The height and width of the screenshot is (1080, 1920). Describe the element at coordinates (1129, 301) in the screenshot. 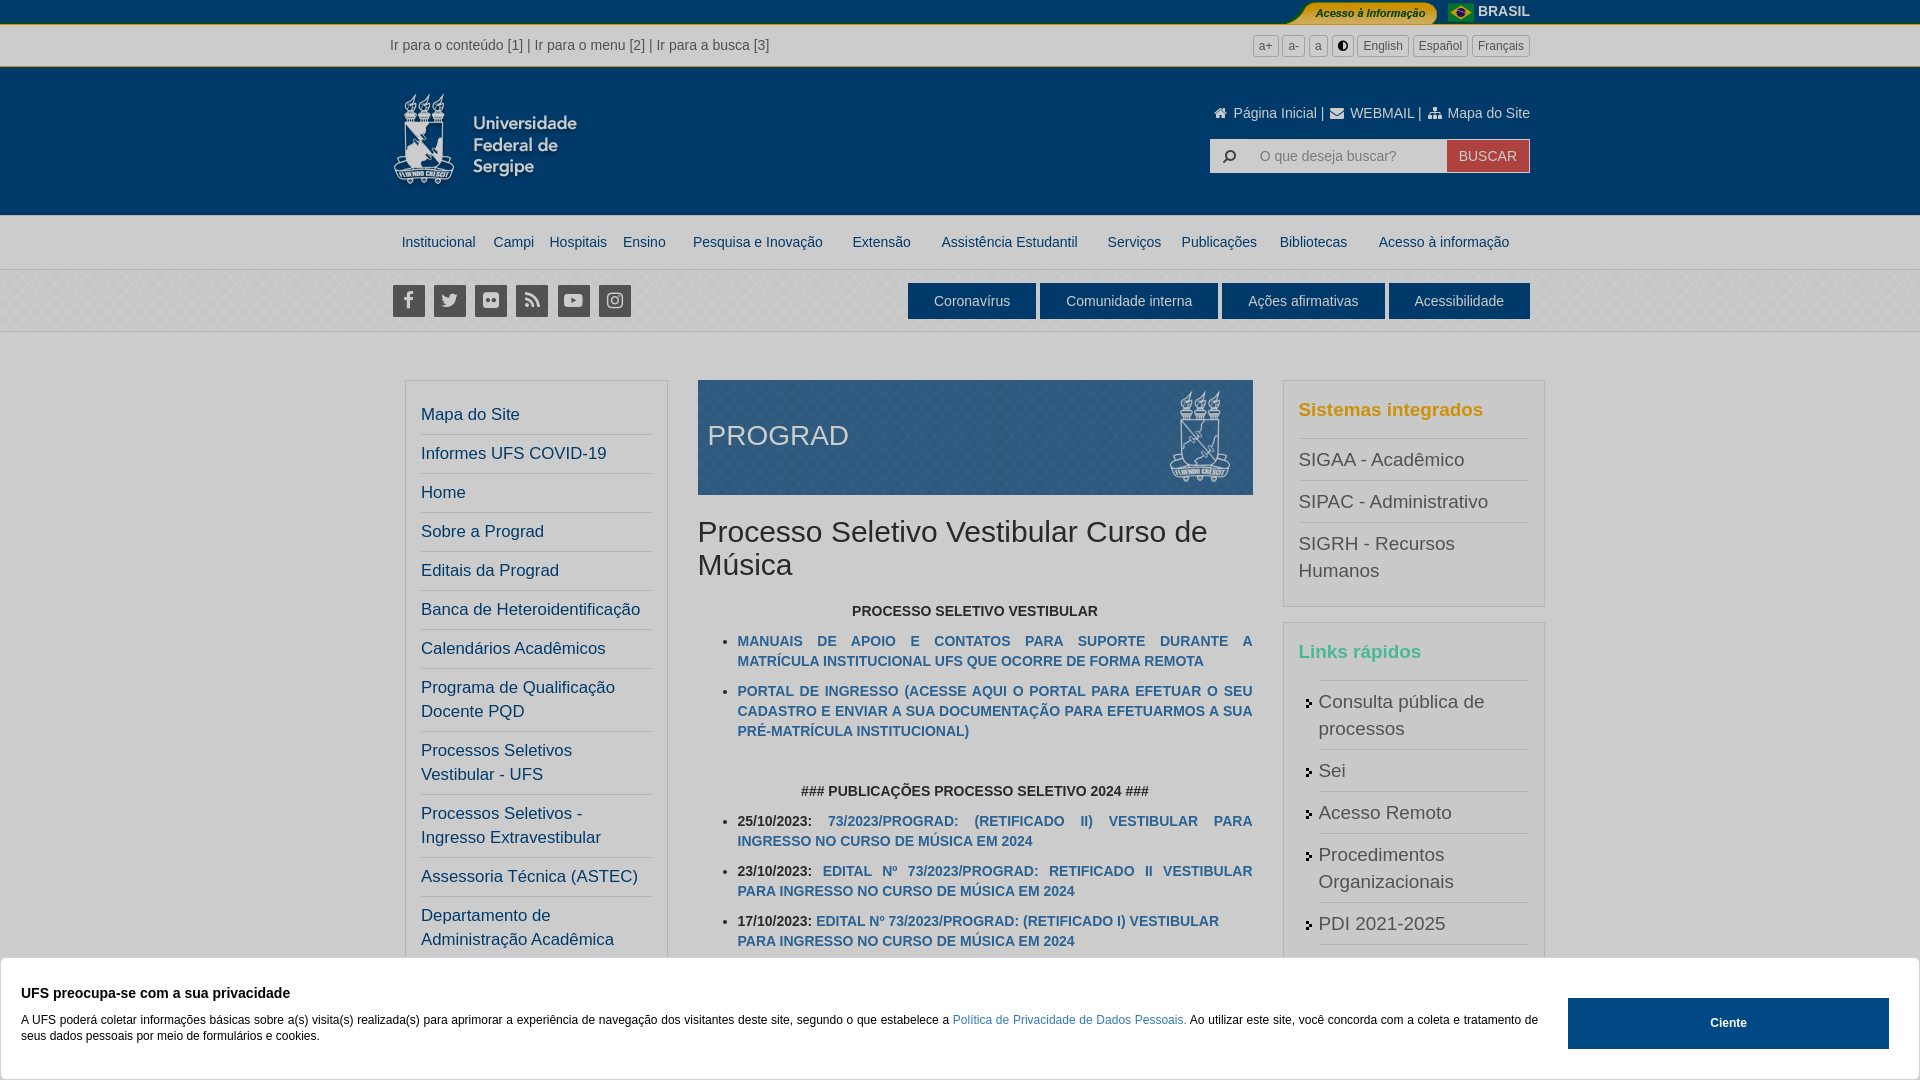

I see `Comunidade interna` at that location.